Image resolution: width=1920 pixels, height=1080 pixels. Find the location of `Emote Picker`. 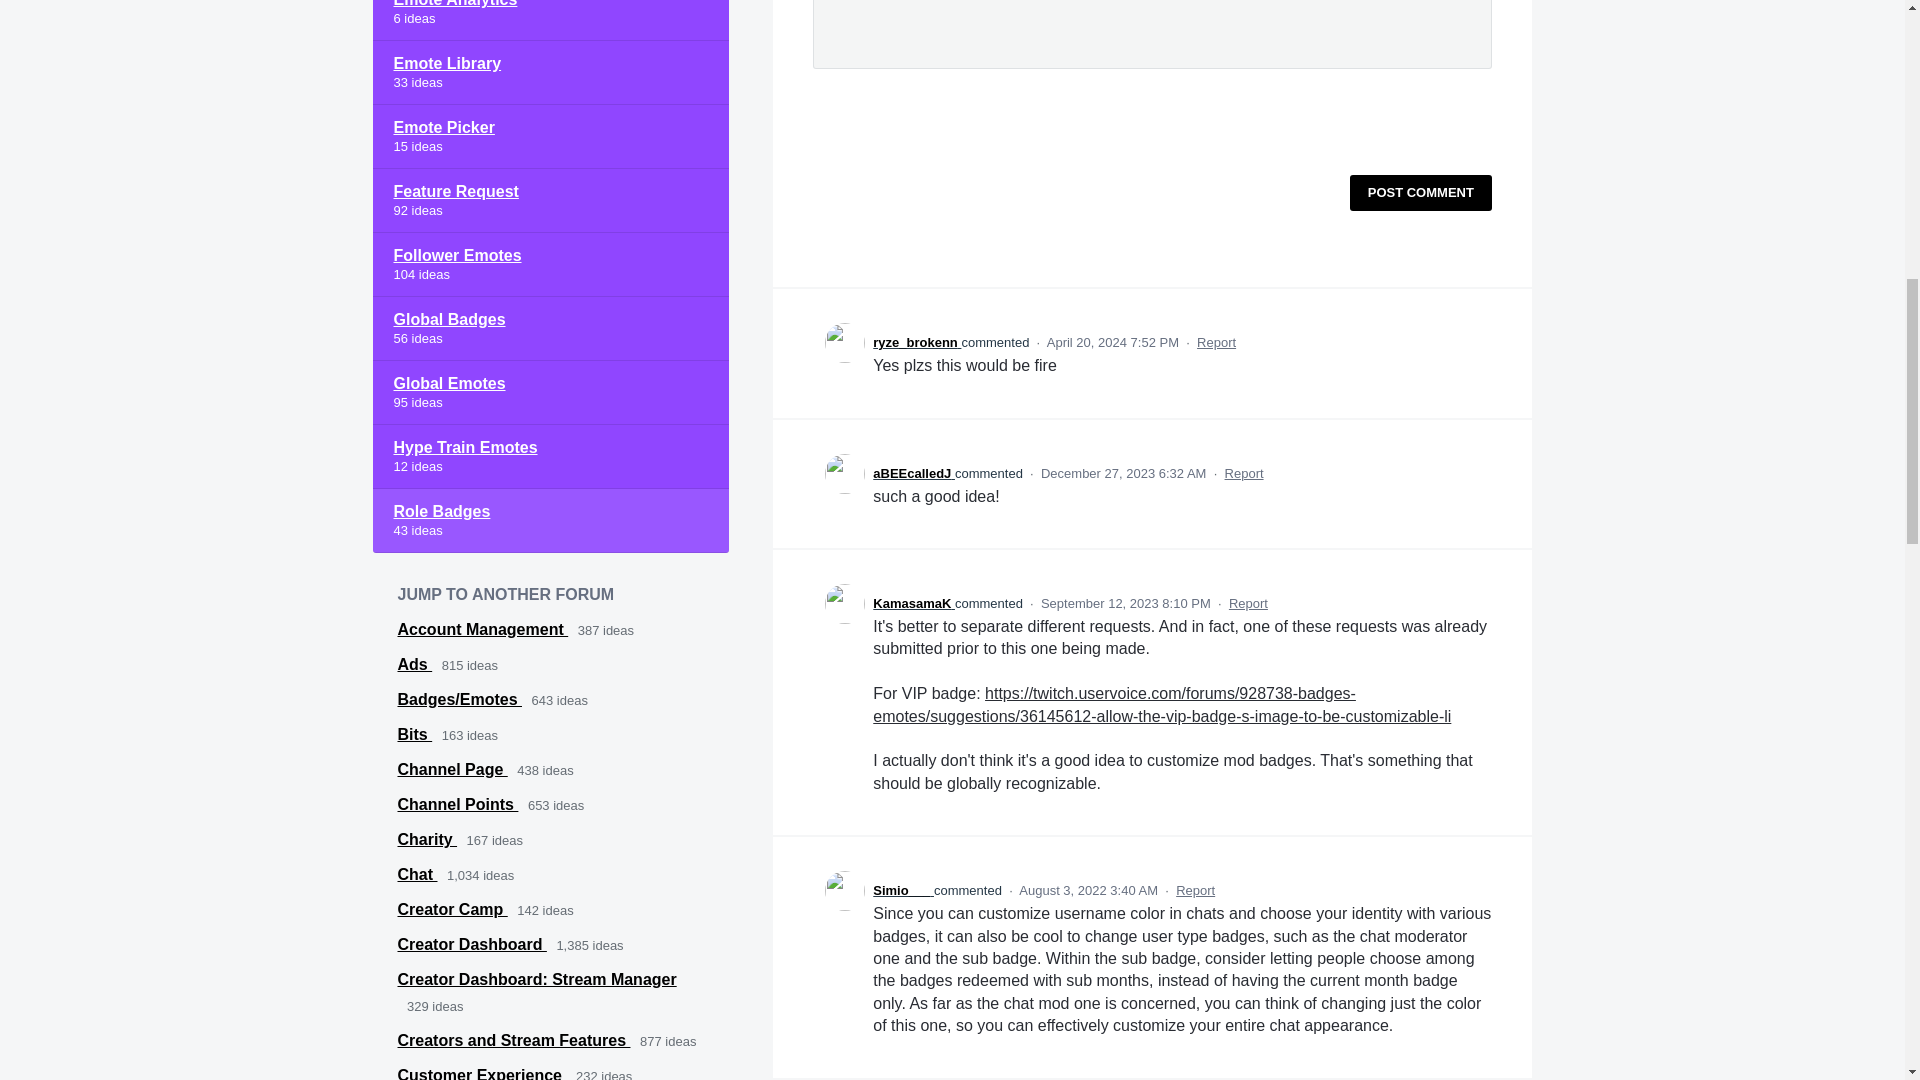

Emote Picker is located at coordinates (550, 136).